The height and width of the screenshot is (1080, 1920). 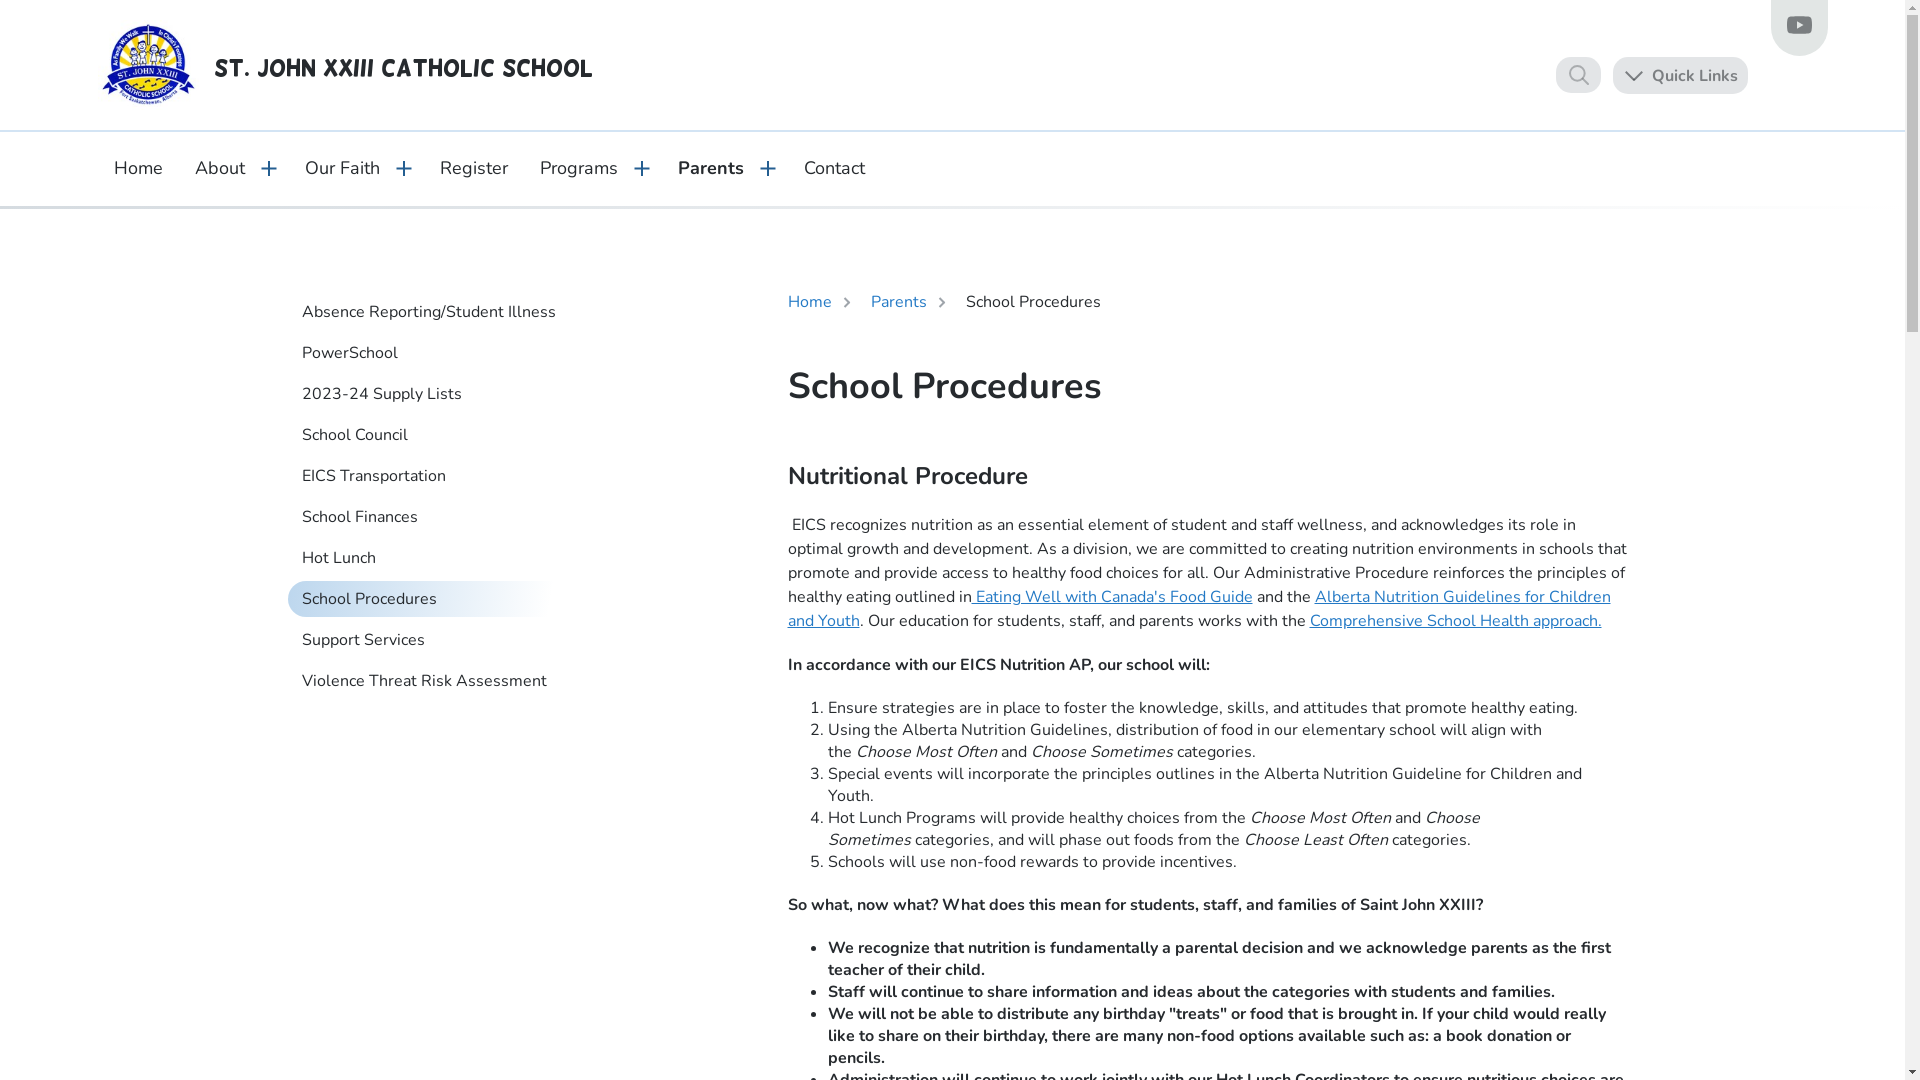 What do you see at coordinates (433, 681) in the screenshot?
I see `Violence Threat Risk Assessment` at bounding box center [433, 681].